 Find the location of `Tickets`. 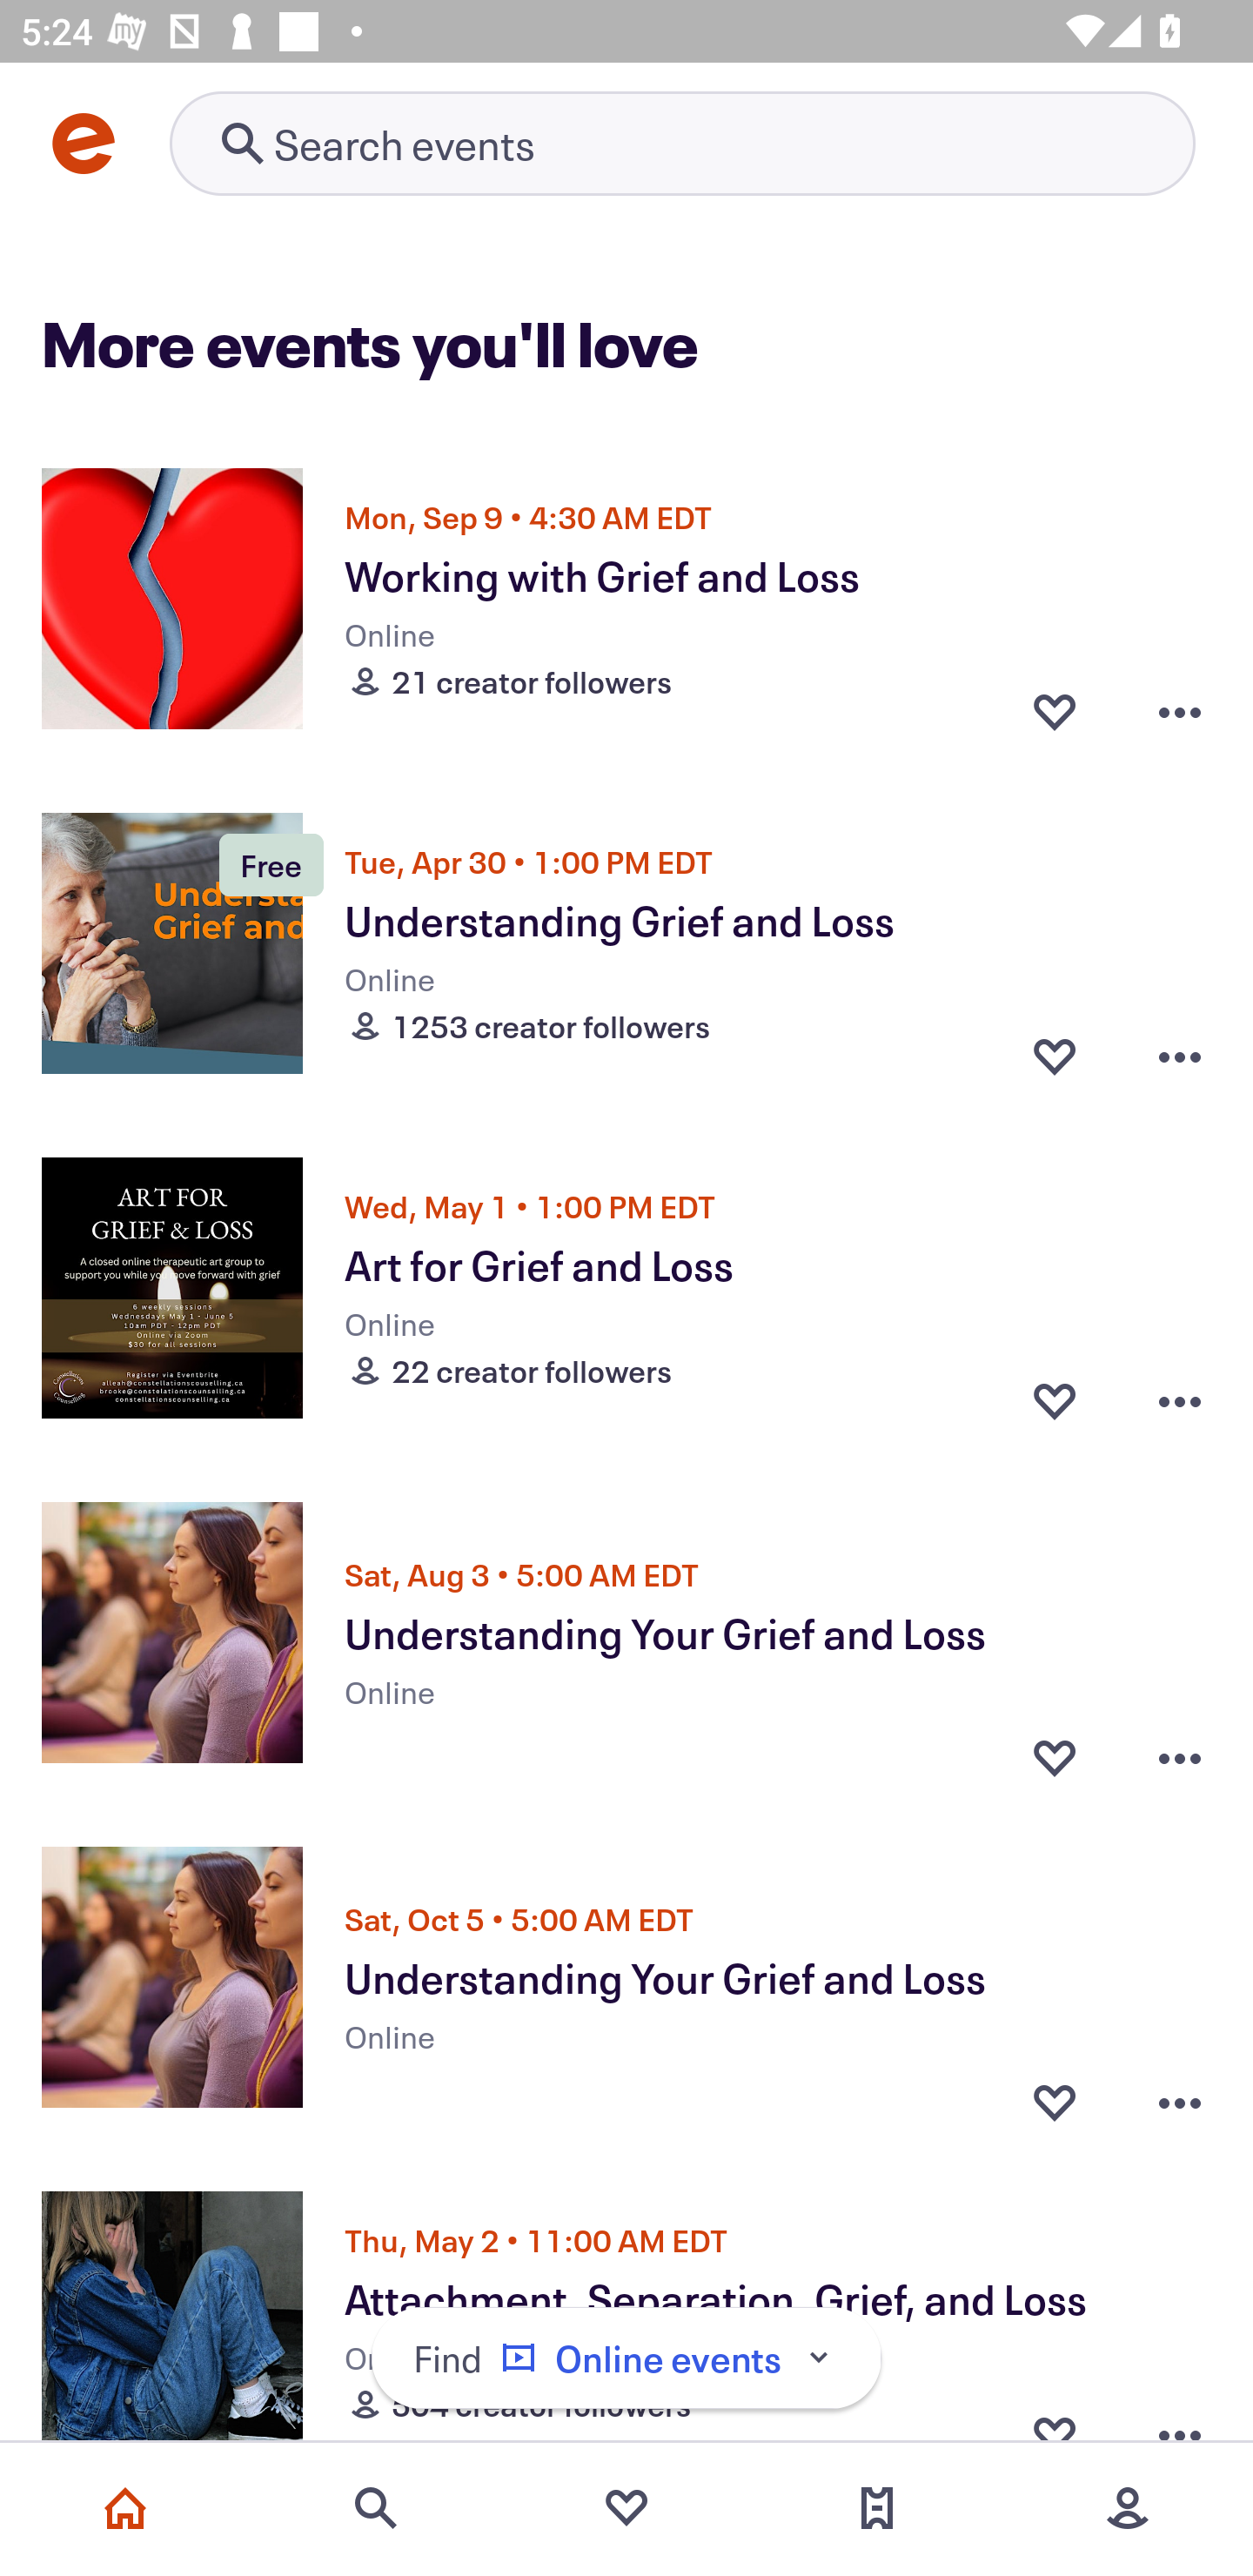

Tickets is located at coordinates (877, 2508).